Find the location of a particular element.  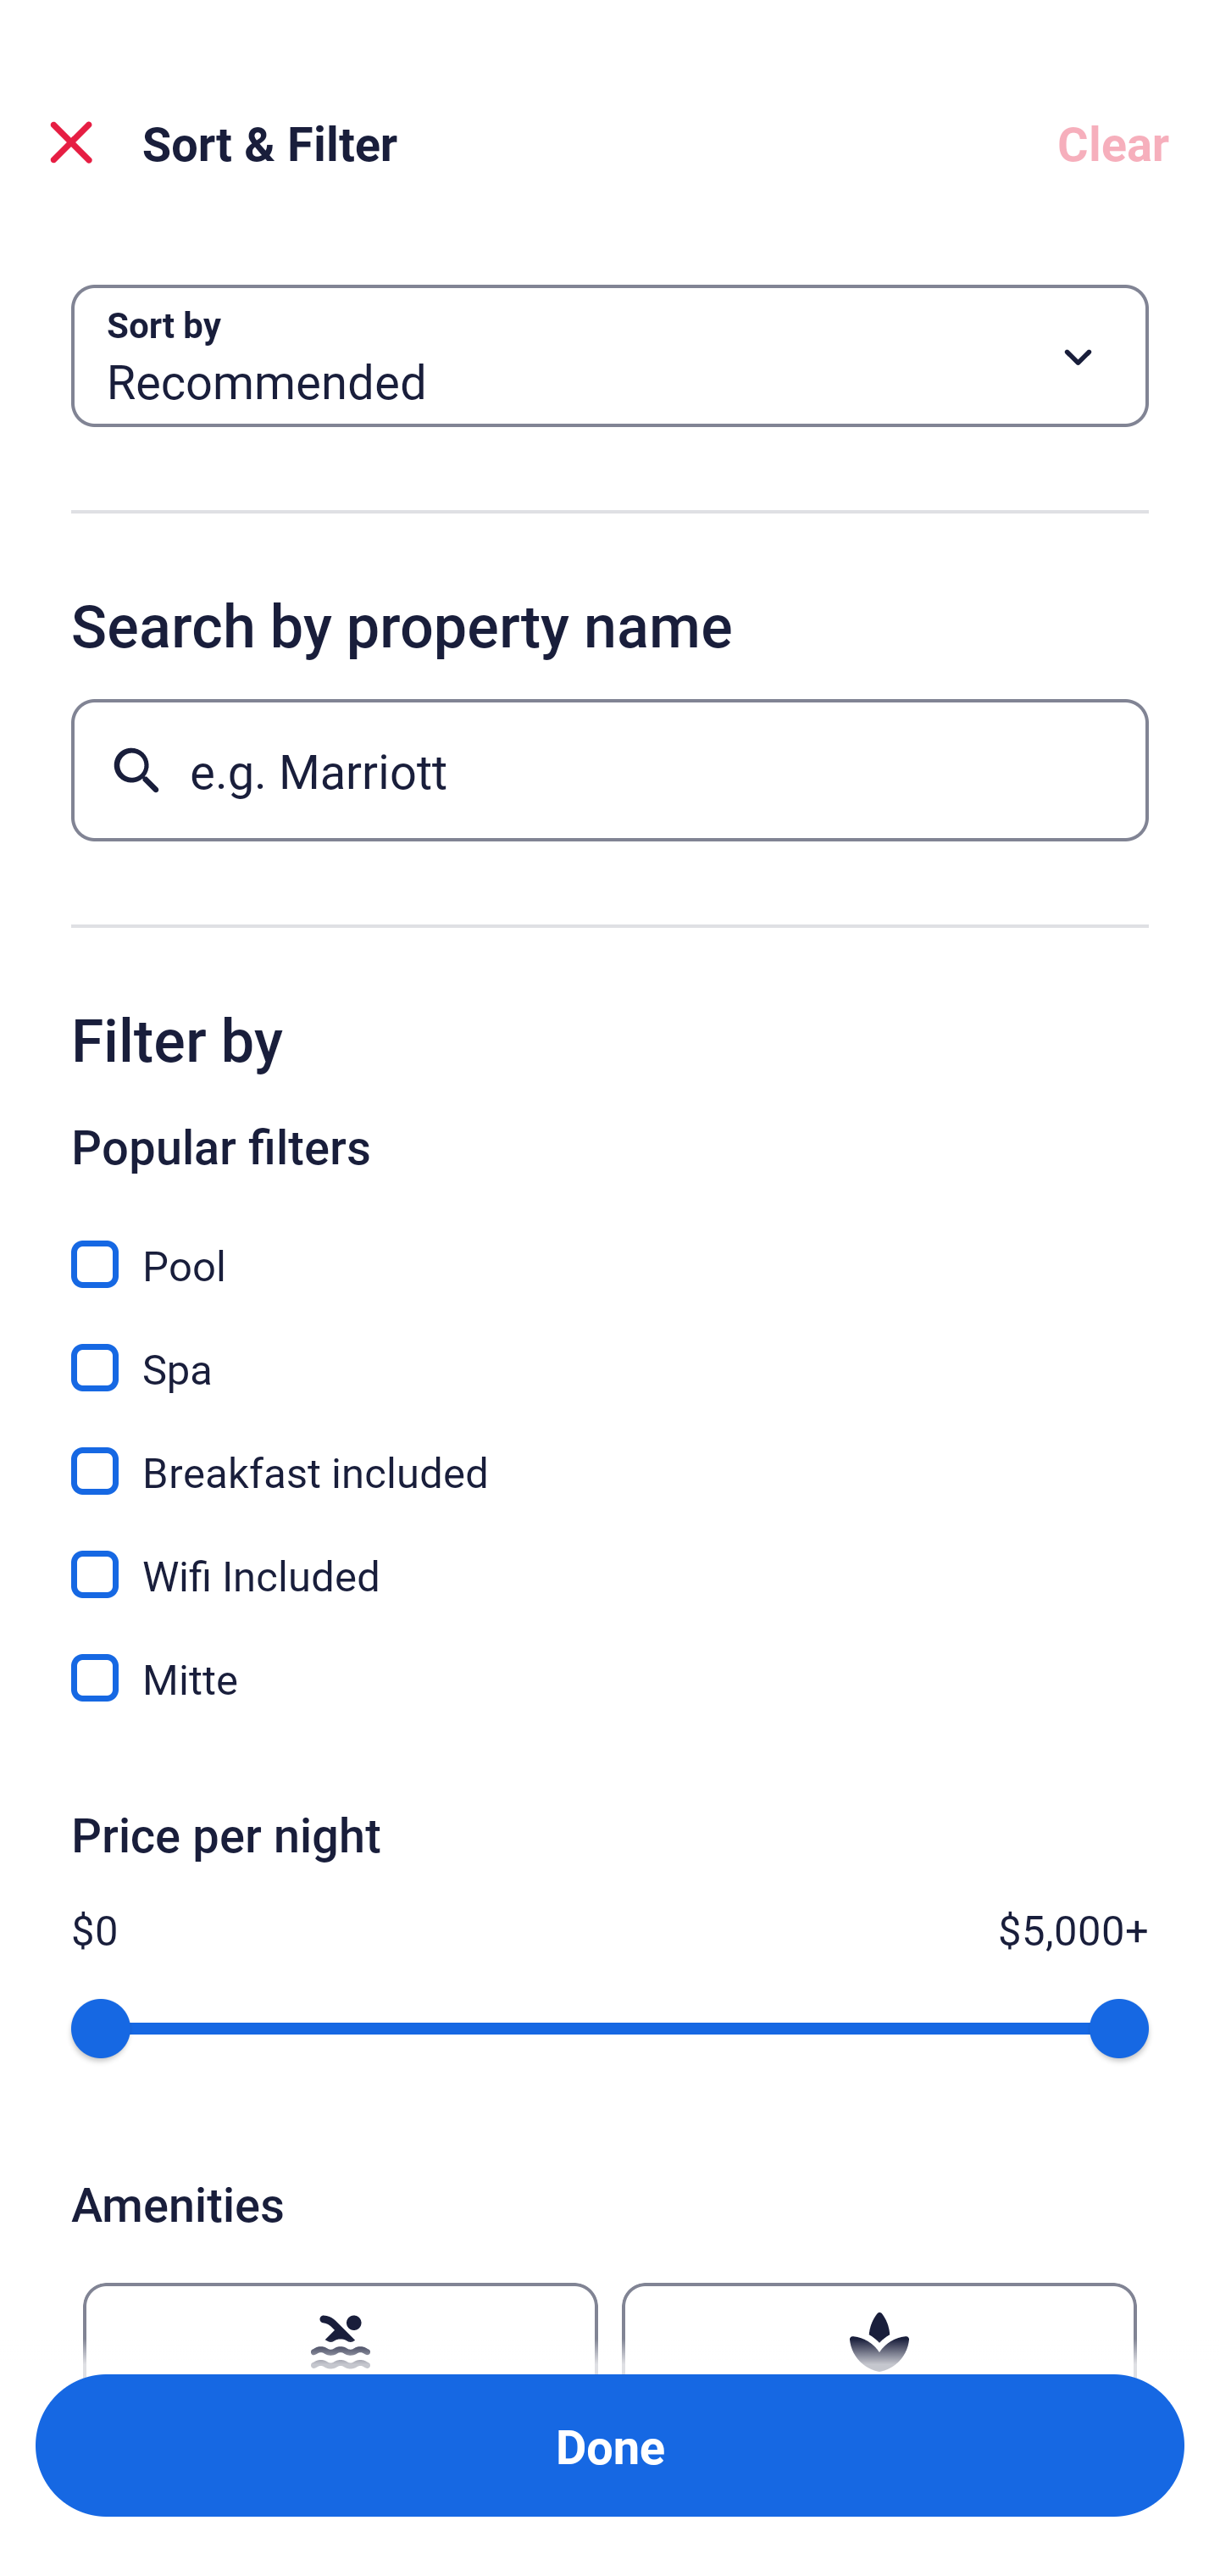

Mitte, Mitte is located at coordinates (610, 1678).